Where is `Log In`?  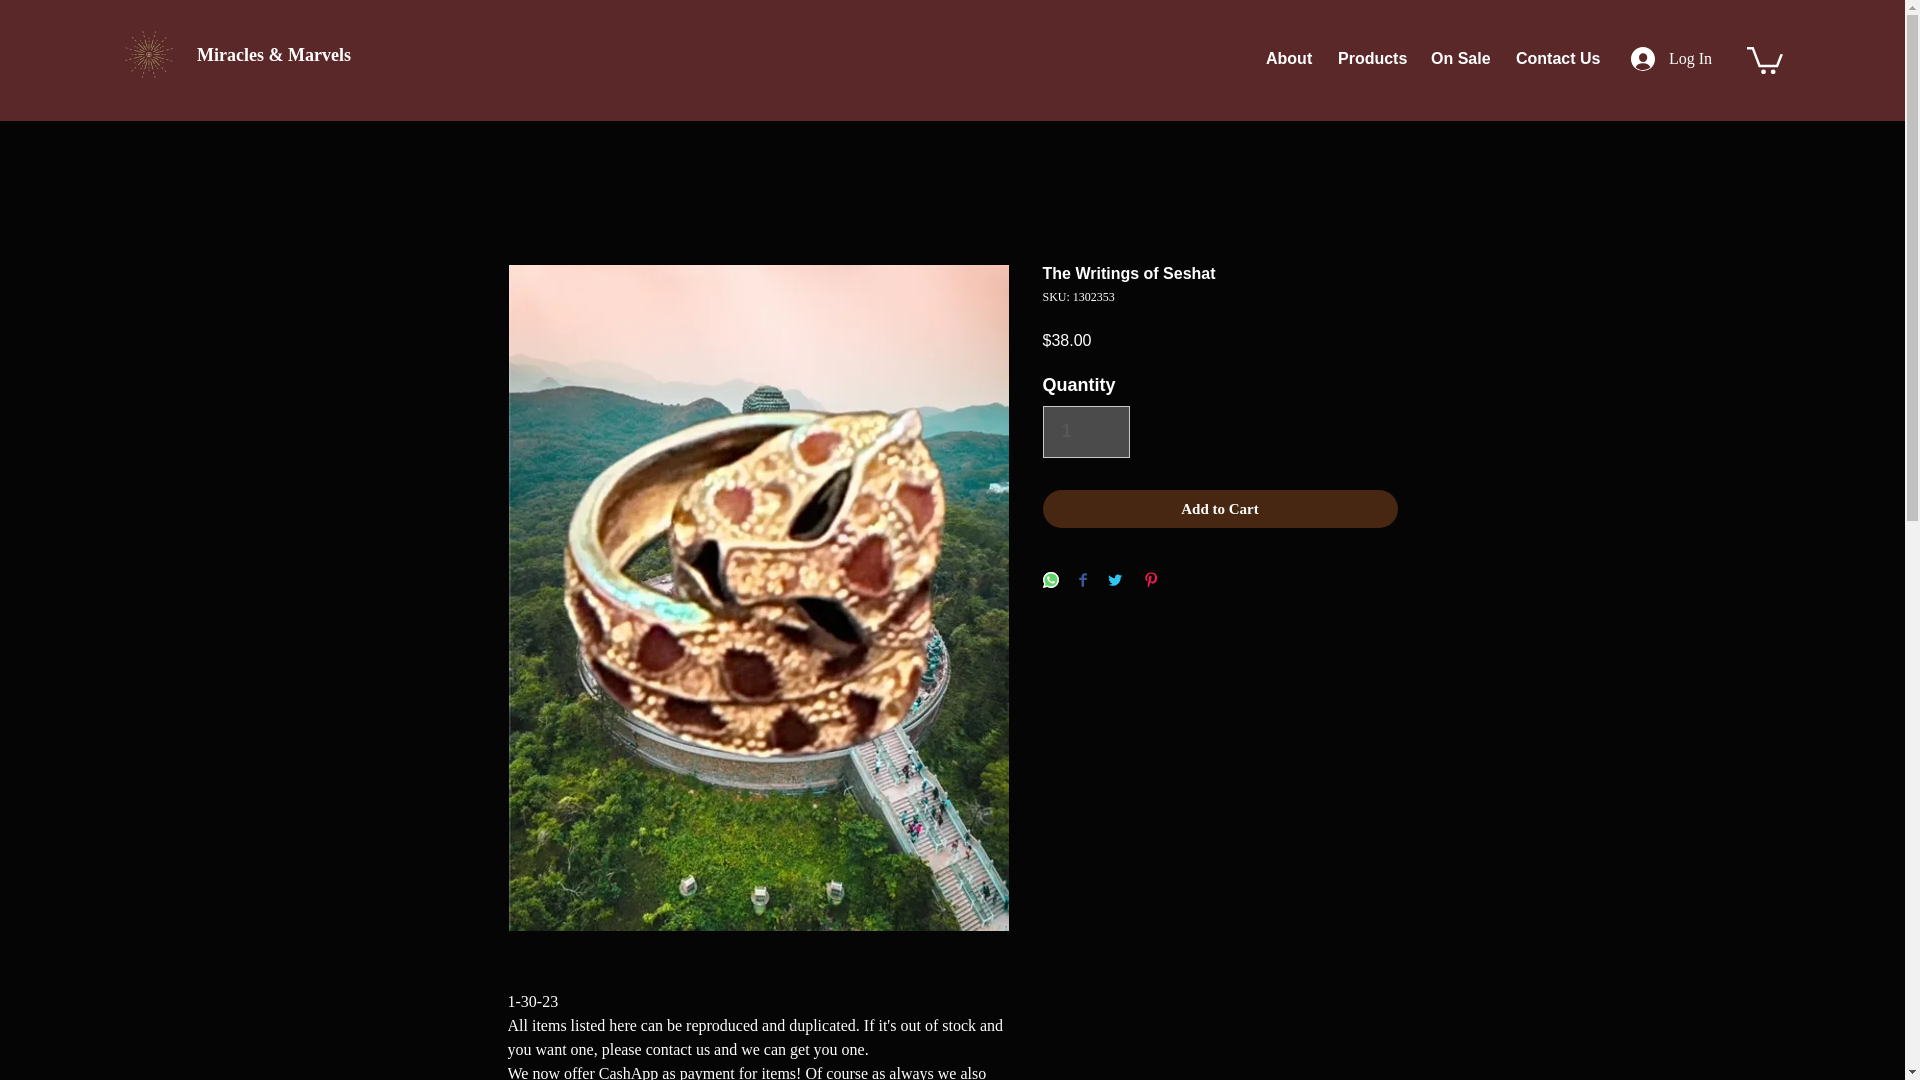
Log In is located at coordinates (1671, 58).